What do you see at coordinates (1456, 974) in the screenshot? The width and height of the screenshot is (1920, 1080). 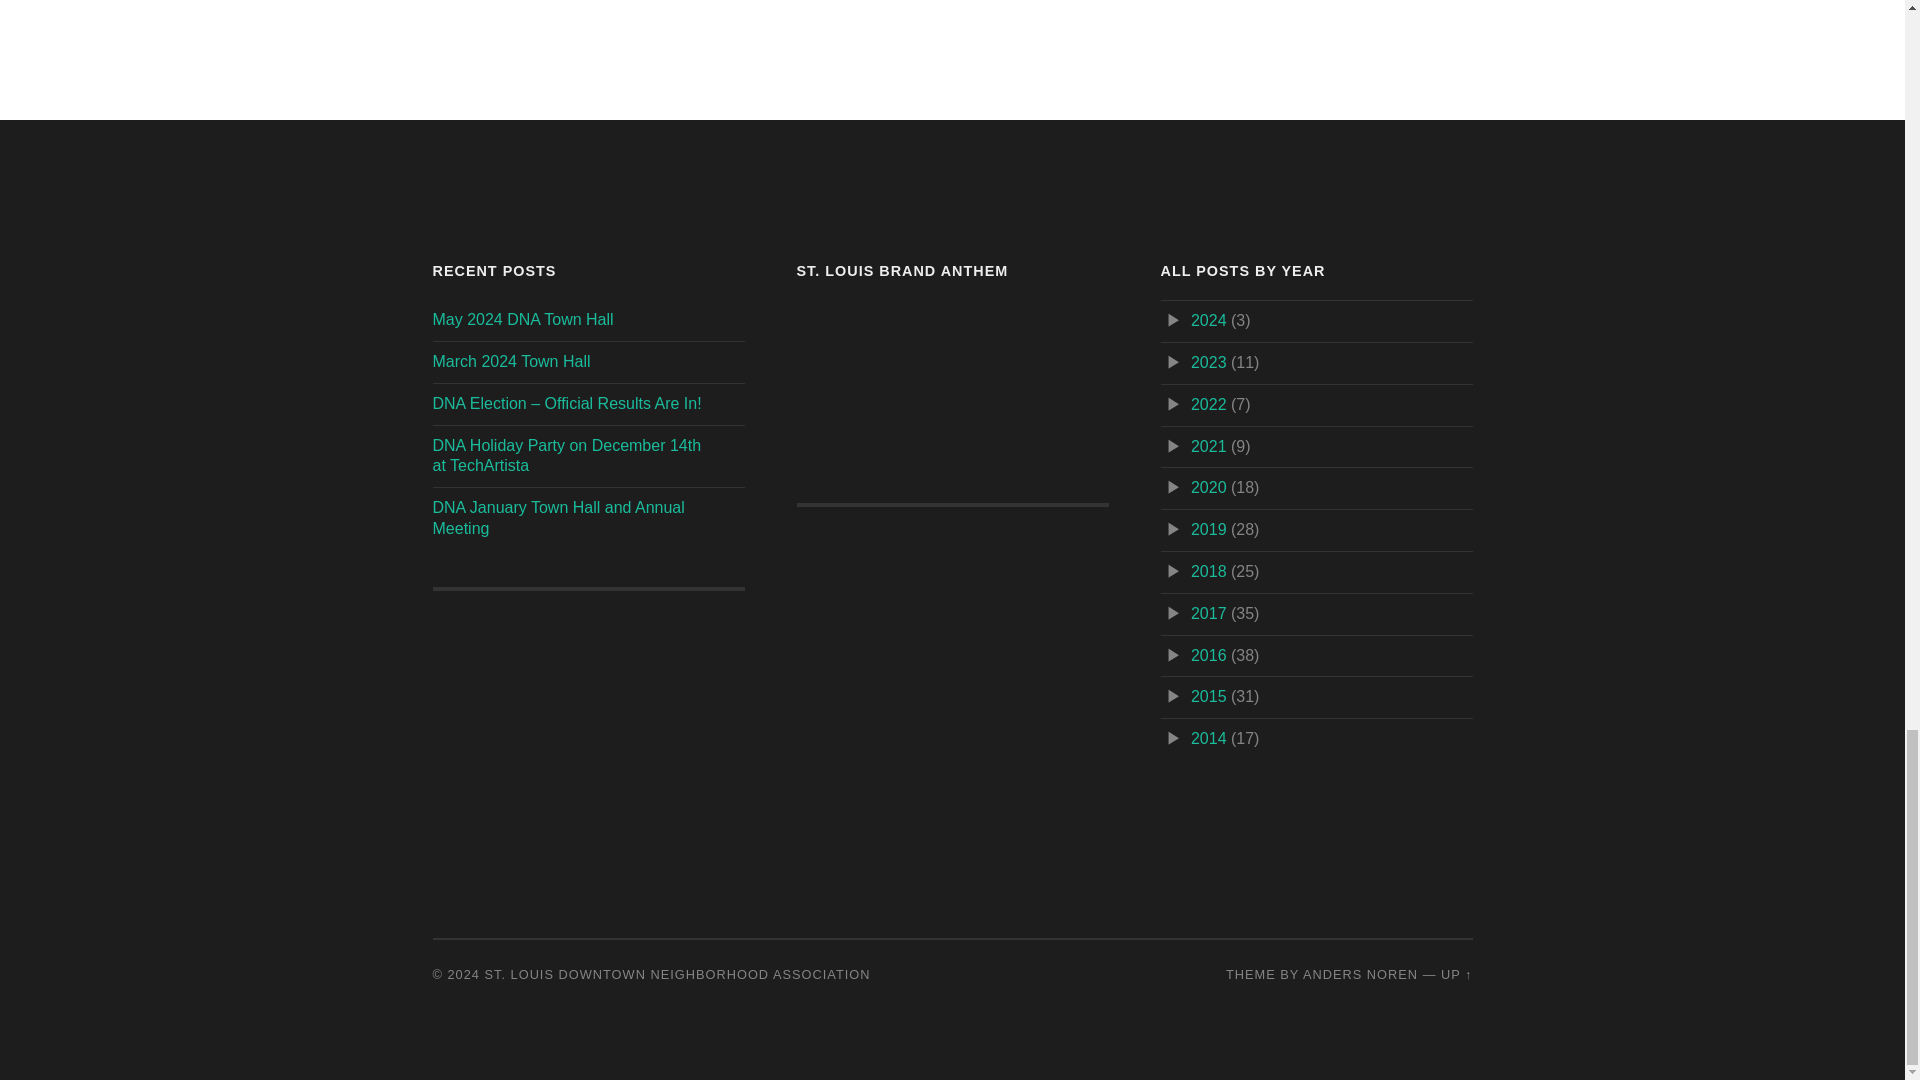 I see `To the top` at bounding box center [1456, 974].